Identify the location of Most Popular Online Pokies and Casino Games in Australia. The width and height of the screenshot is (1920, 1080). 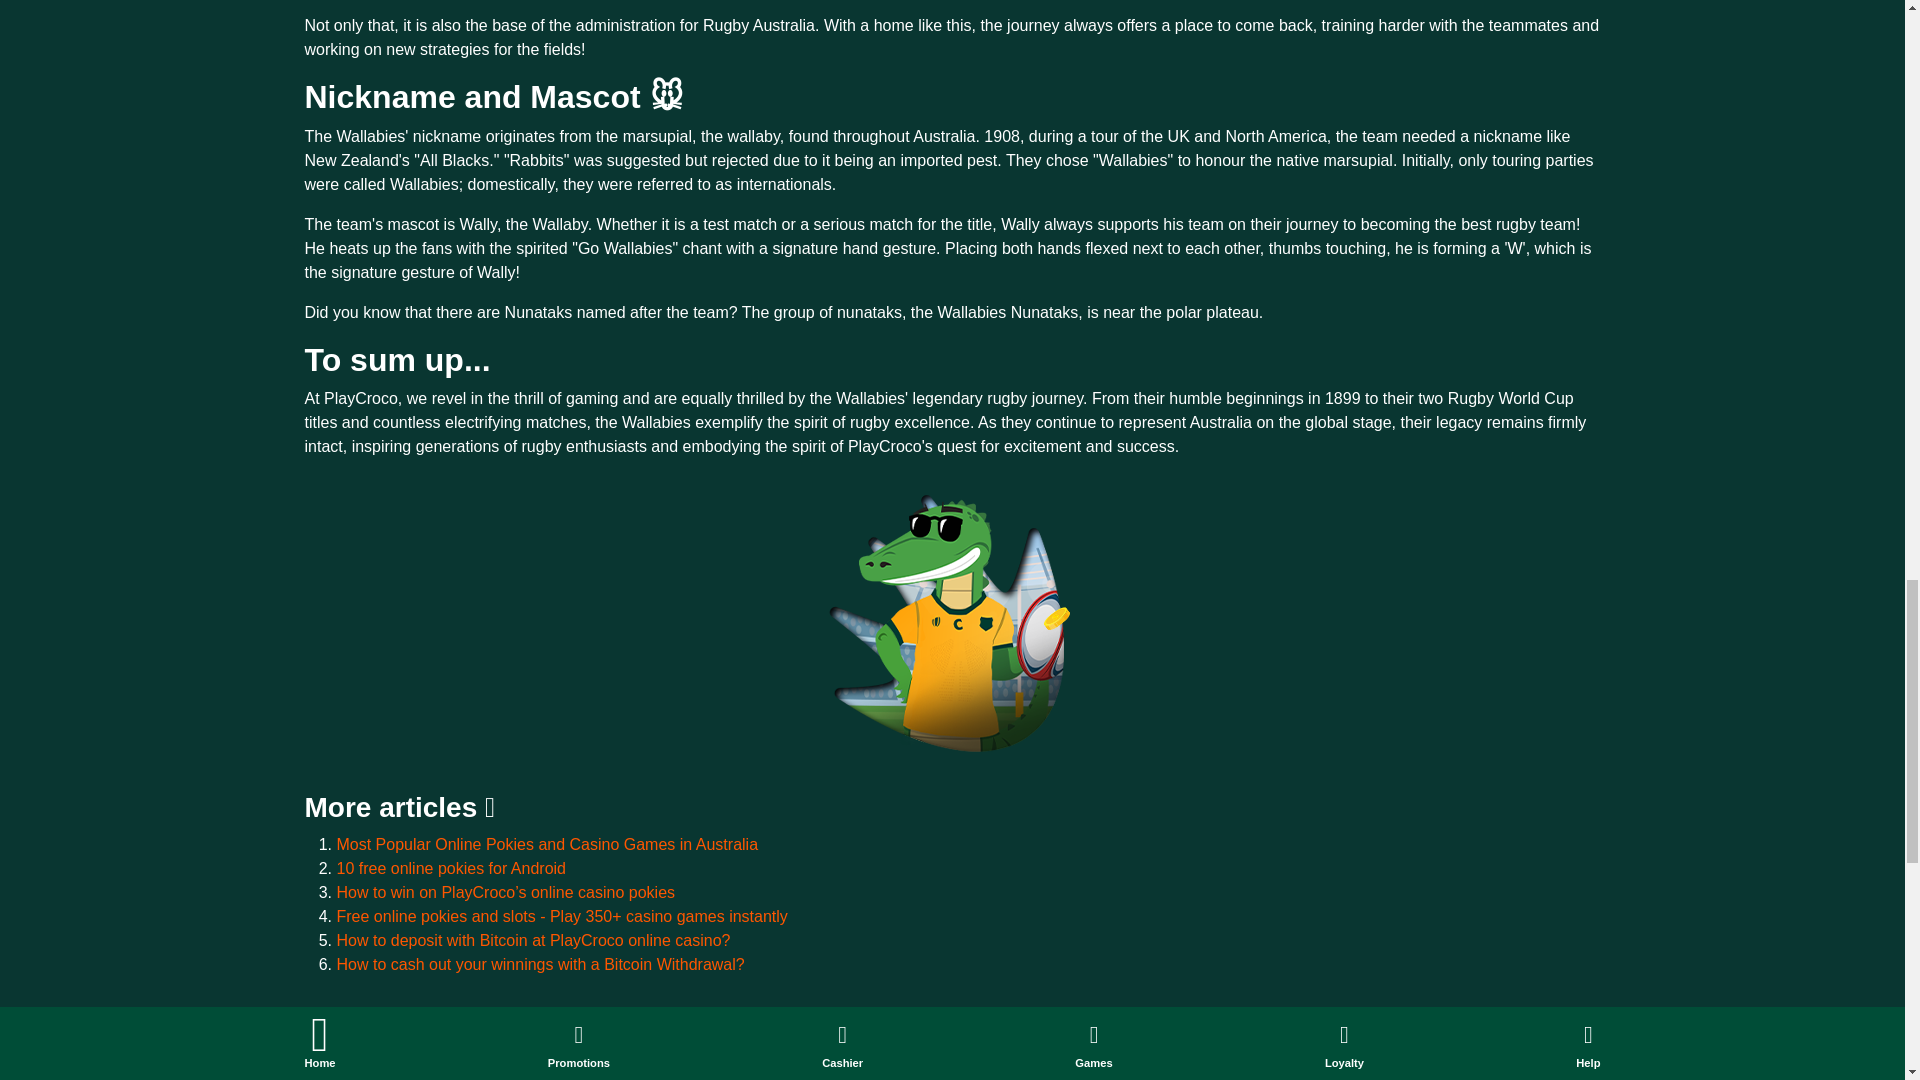
(547, 844).